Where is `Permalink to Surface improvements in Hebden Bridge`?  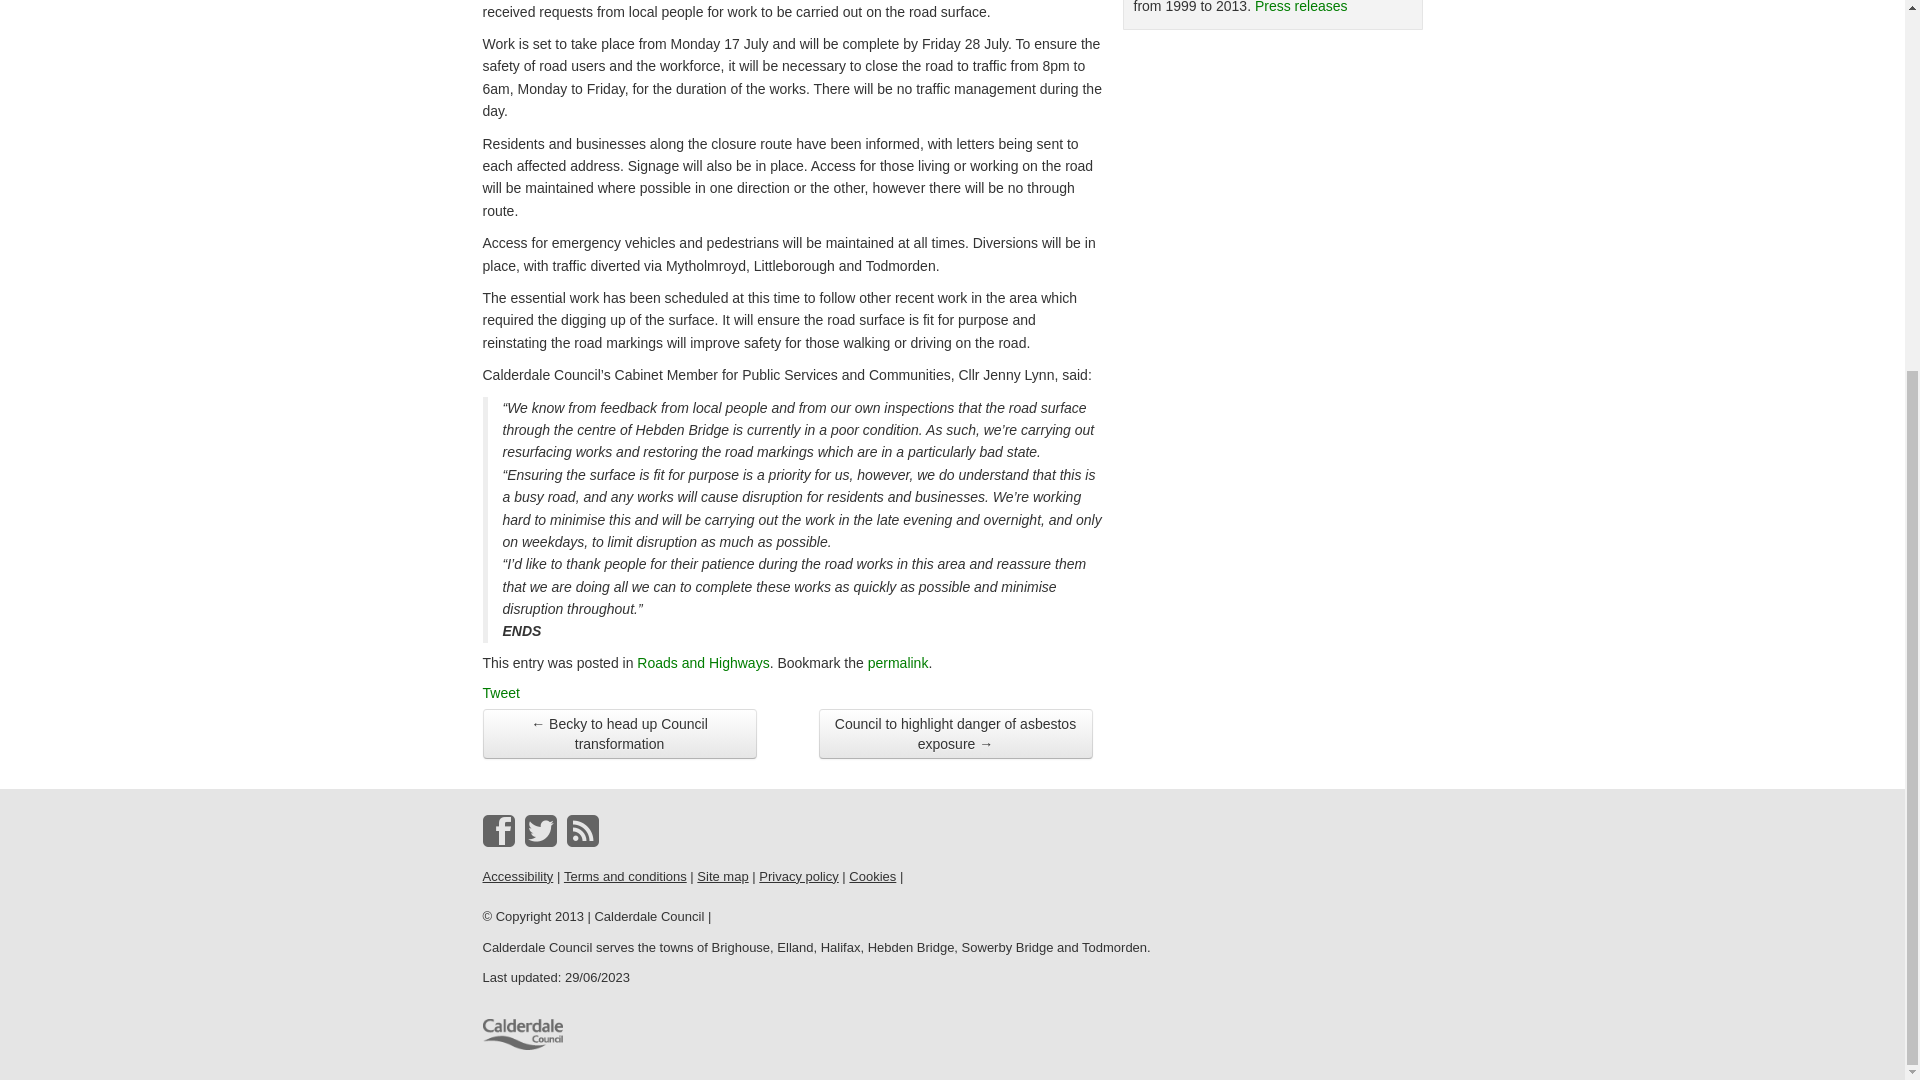
Permalink to Surface improvements in Hebden Bridge is located at coordinates (898, 662).